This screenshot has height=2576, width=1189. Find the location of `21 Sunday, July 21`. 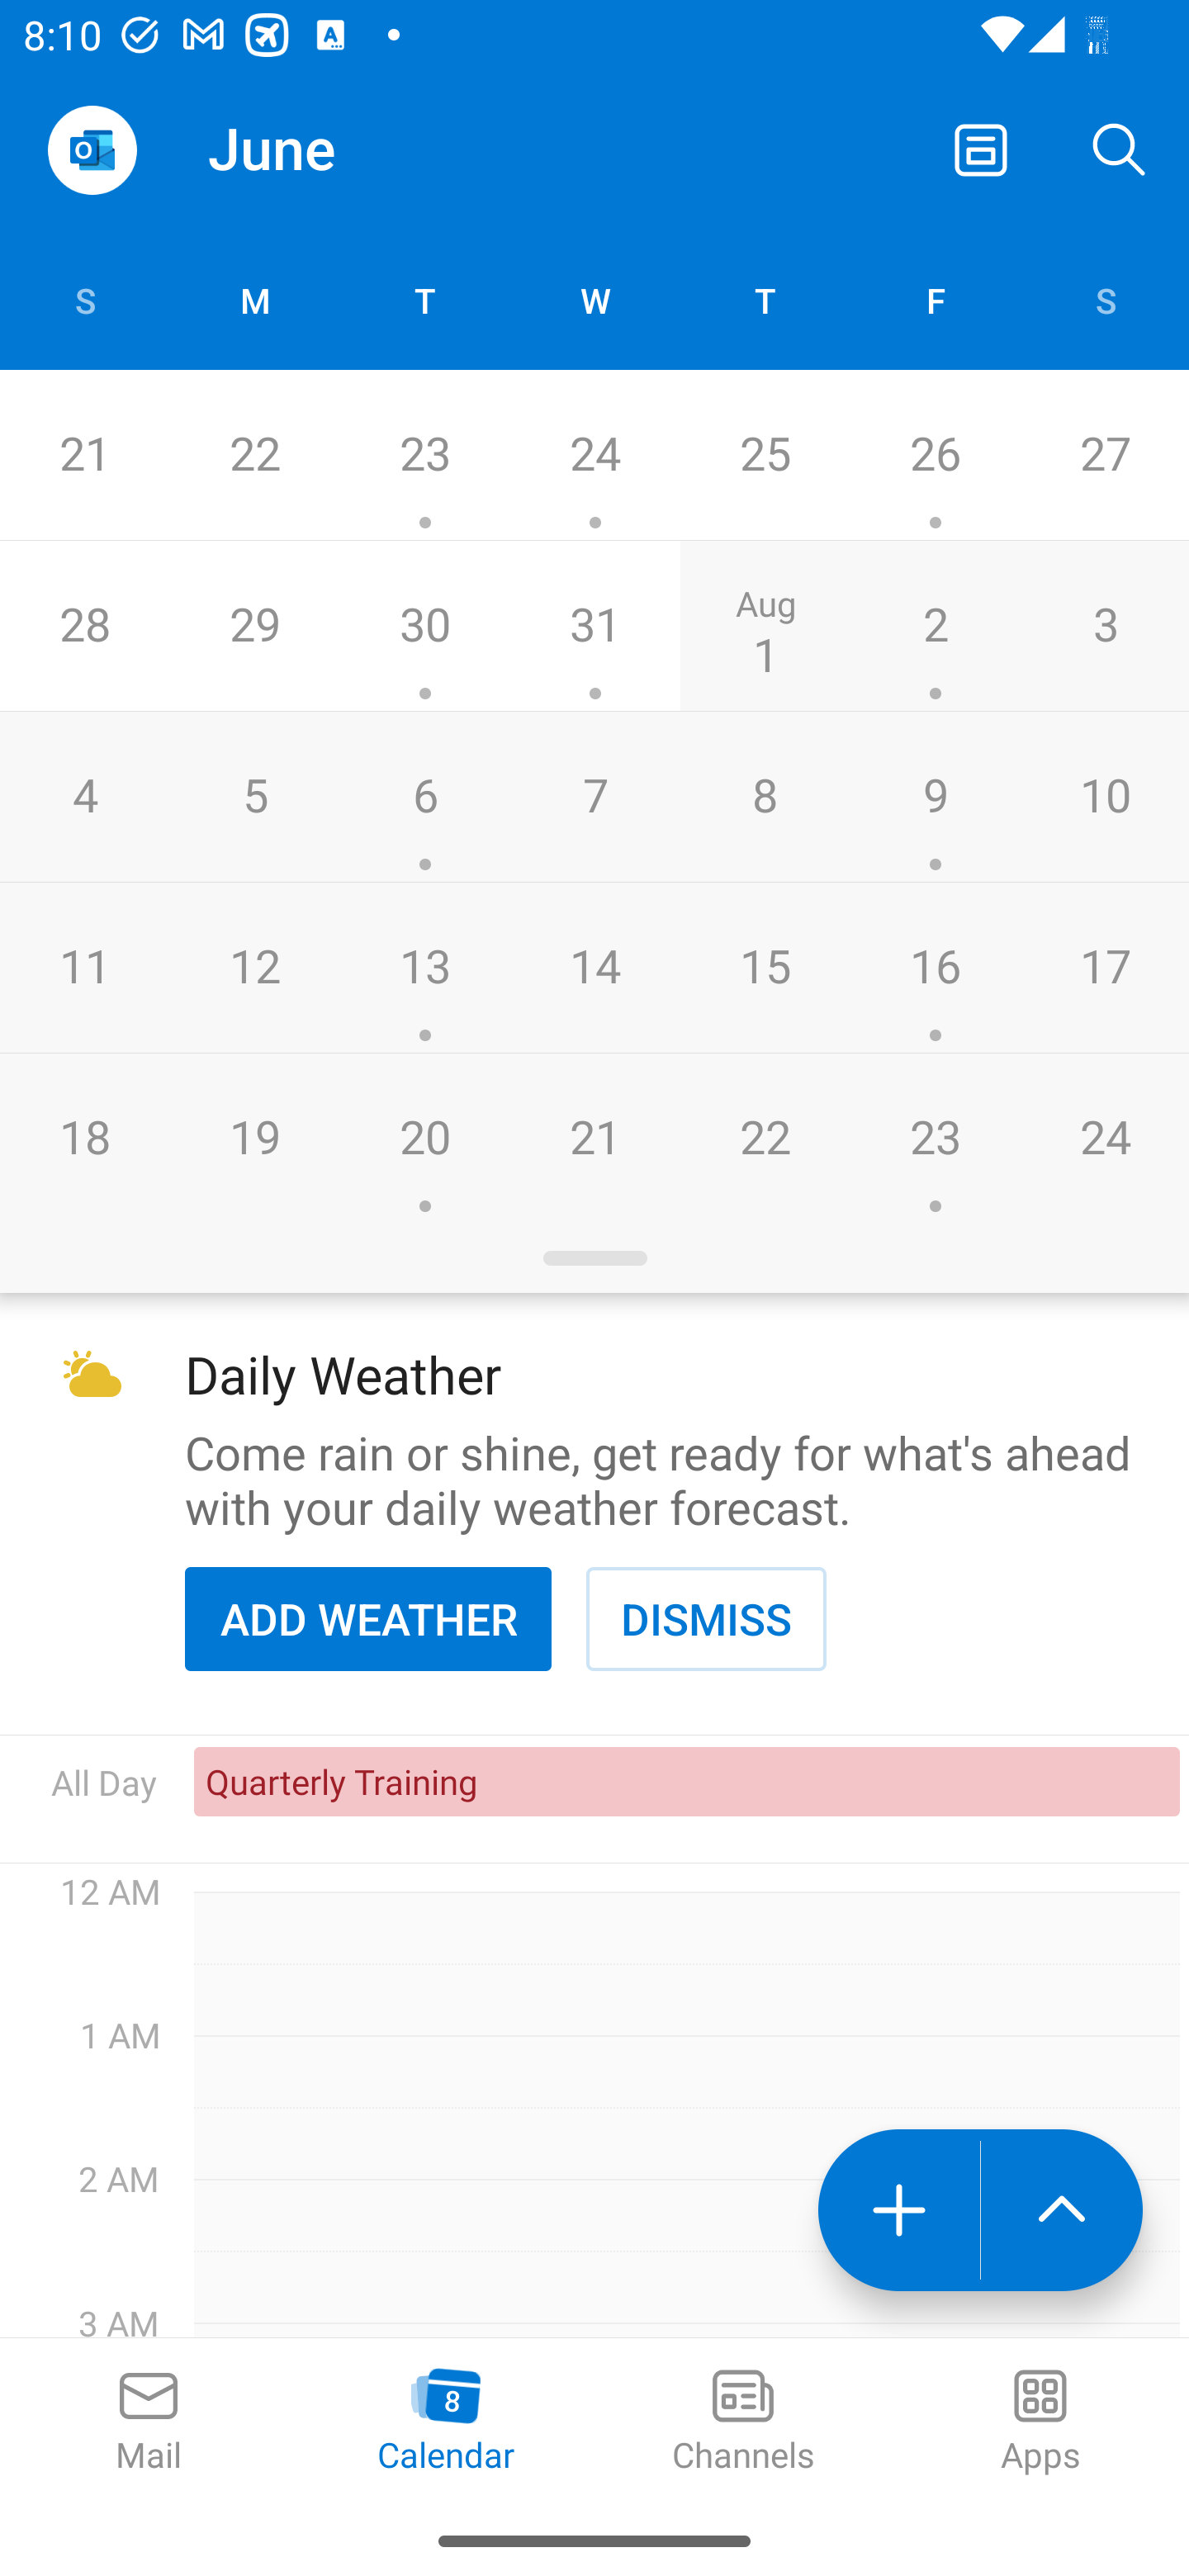

21 Sunday, July 21 is located at coordinates (84, 456).